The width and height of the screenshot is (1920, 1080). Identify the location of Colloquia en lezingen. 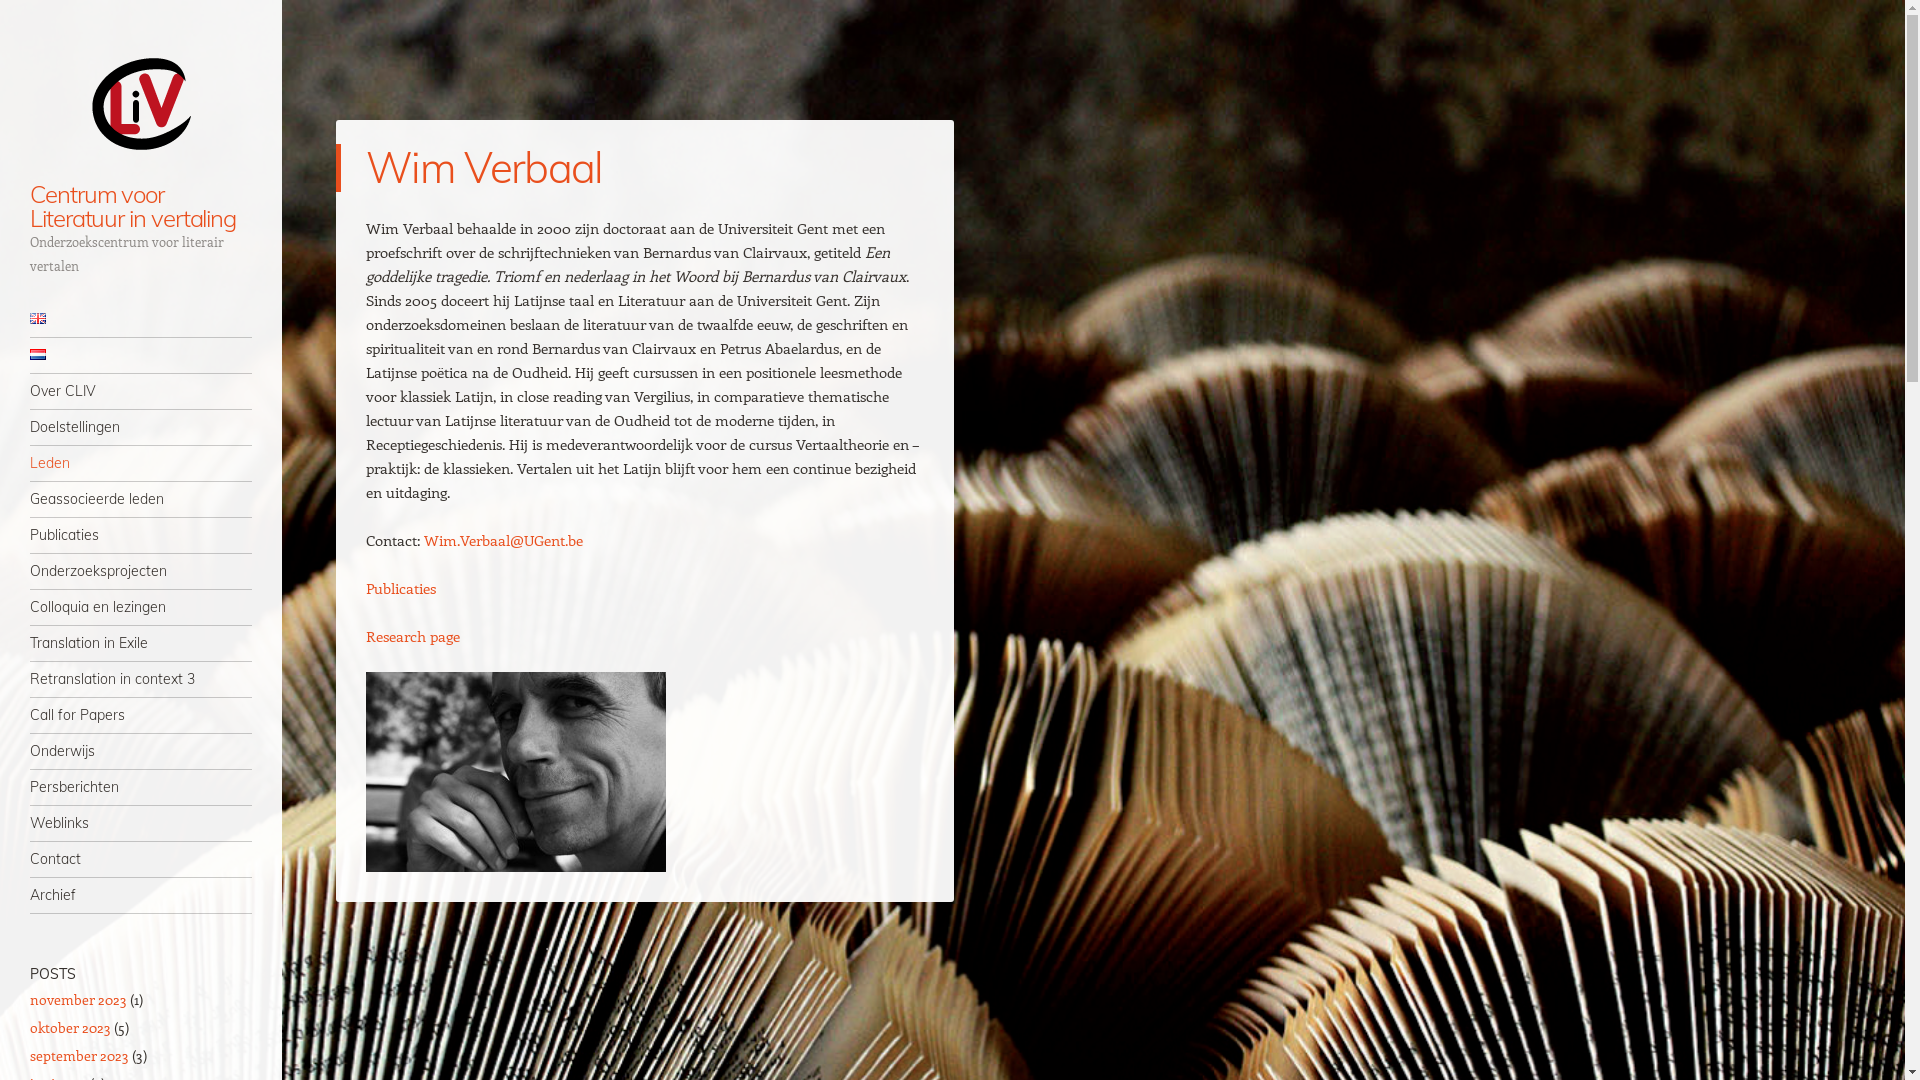
(141, 608).